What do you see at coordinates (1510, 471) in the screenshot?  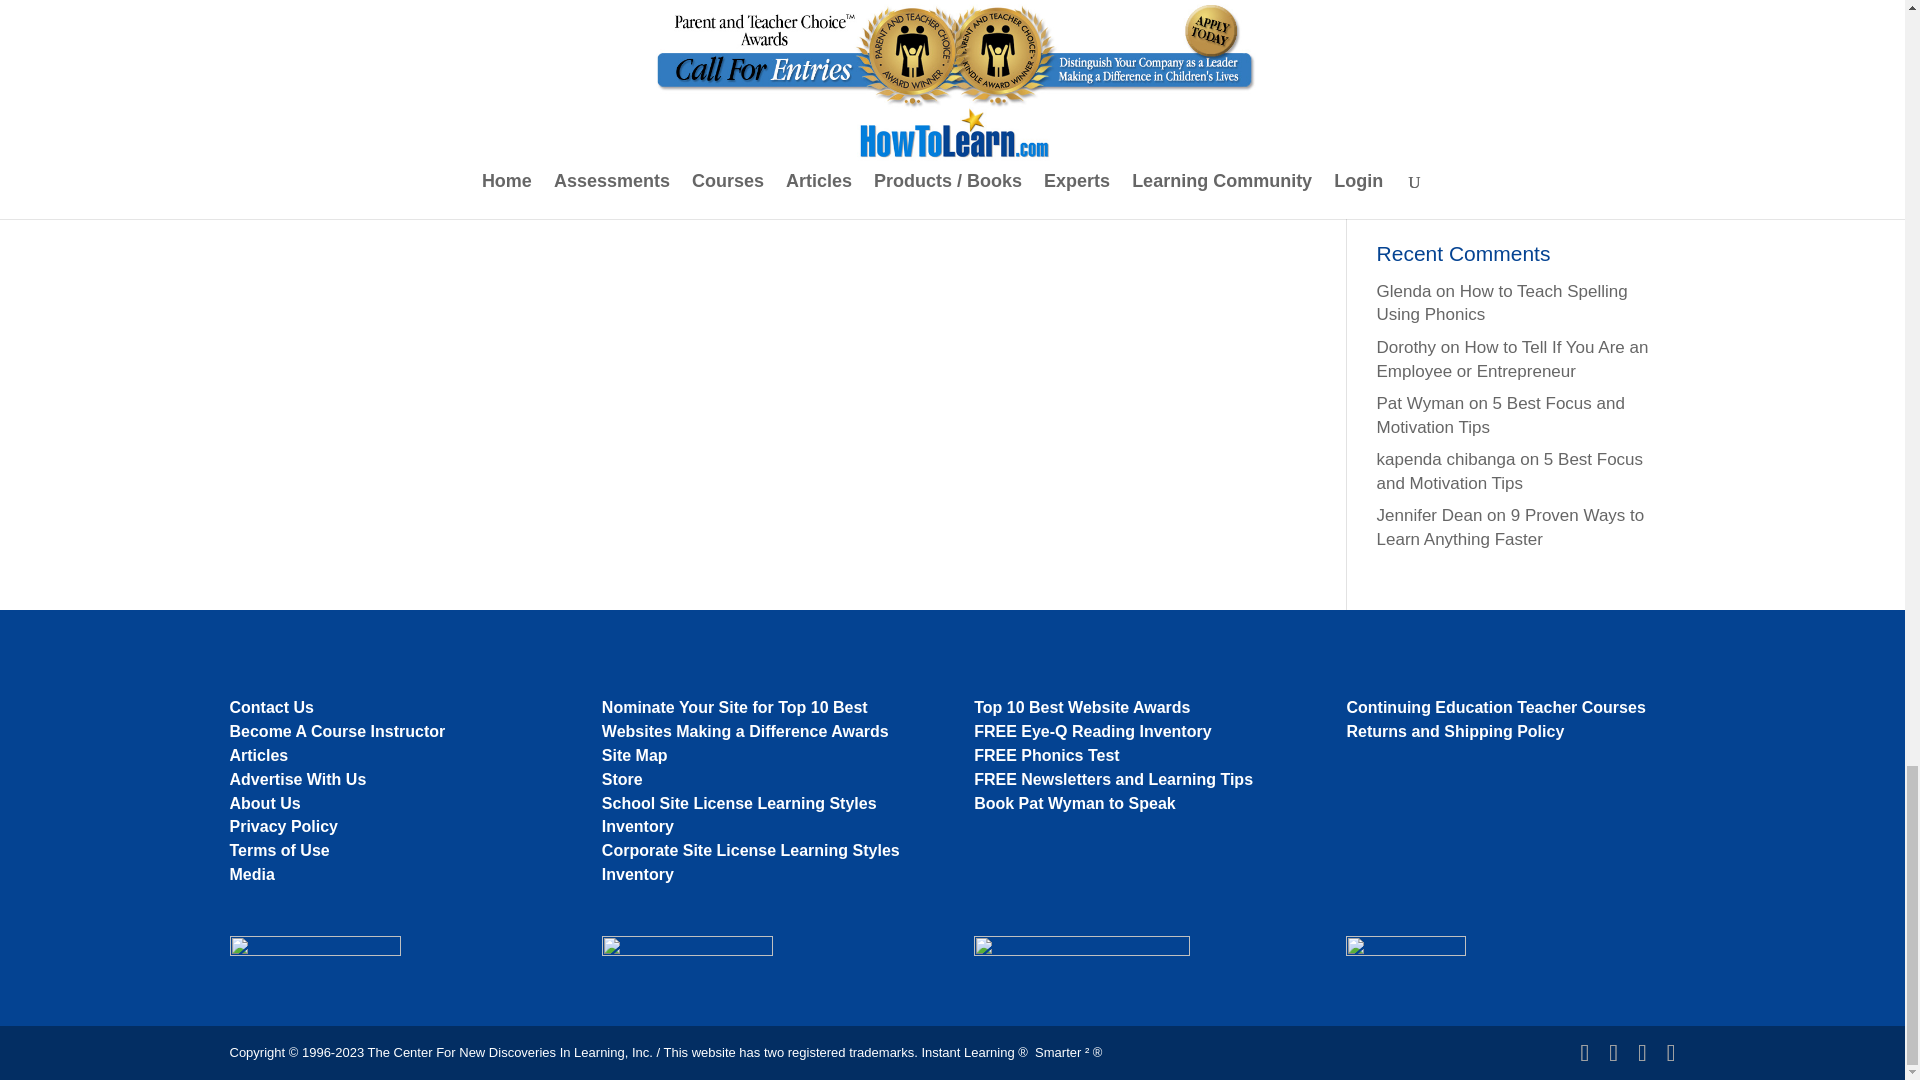 I see `5 Best Focus and Motivation Tips` at bounding box center [1510, 471].